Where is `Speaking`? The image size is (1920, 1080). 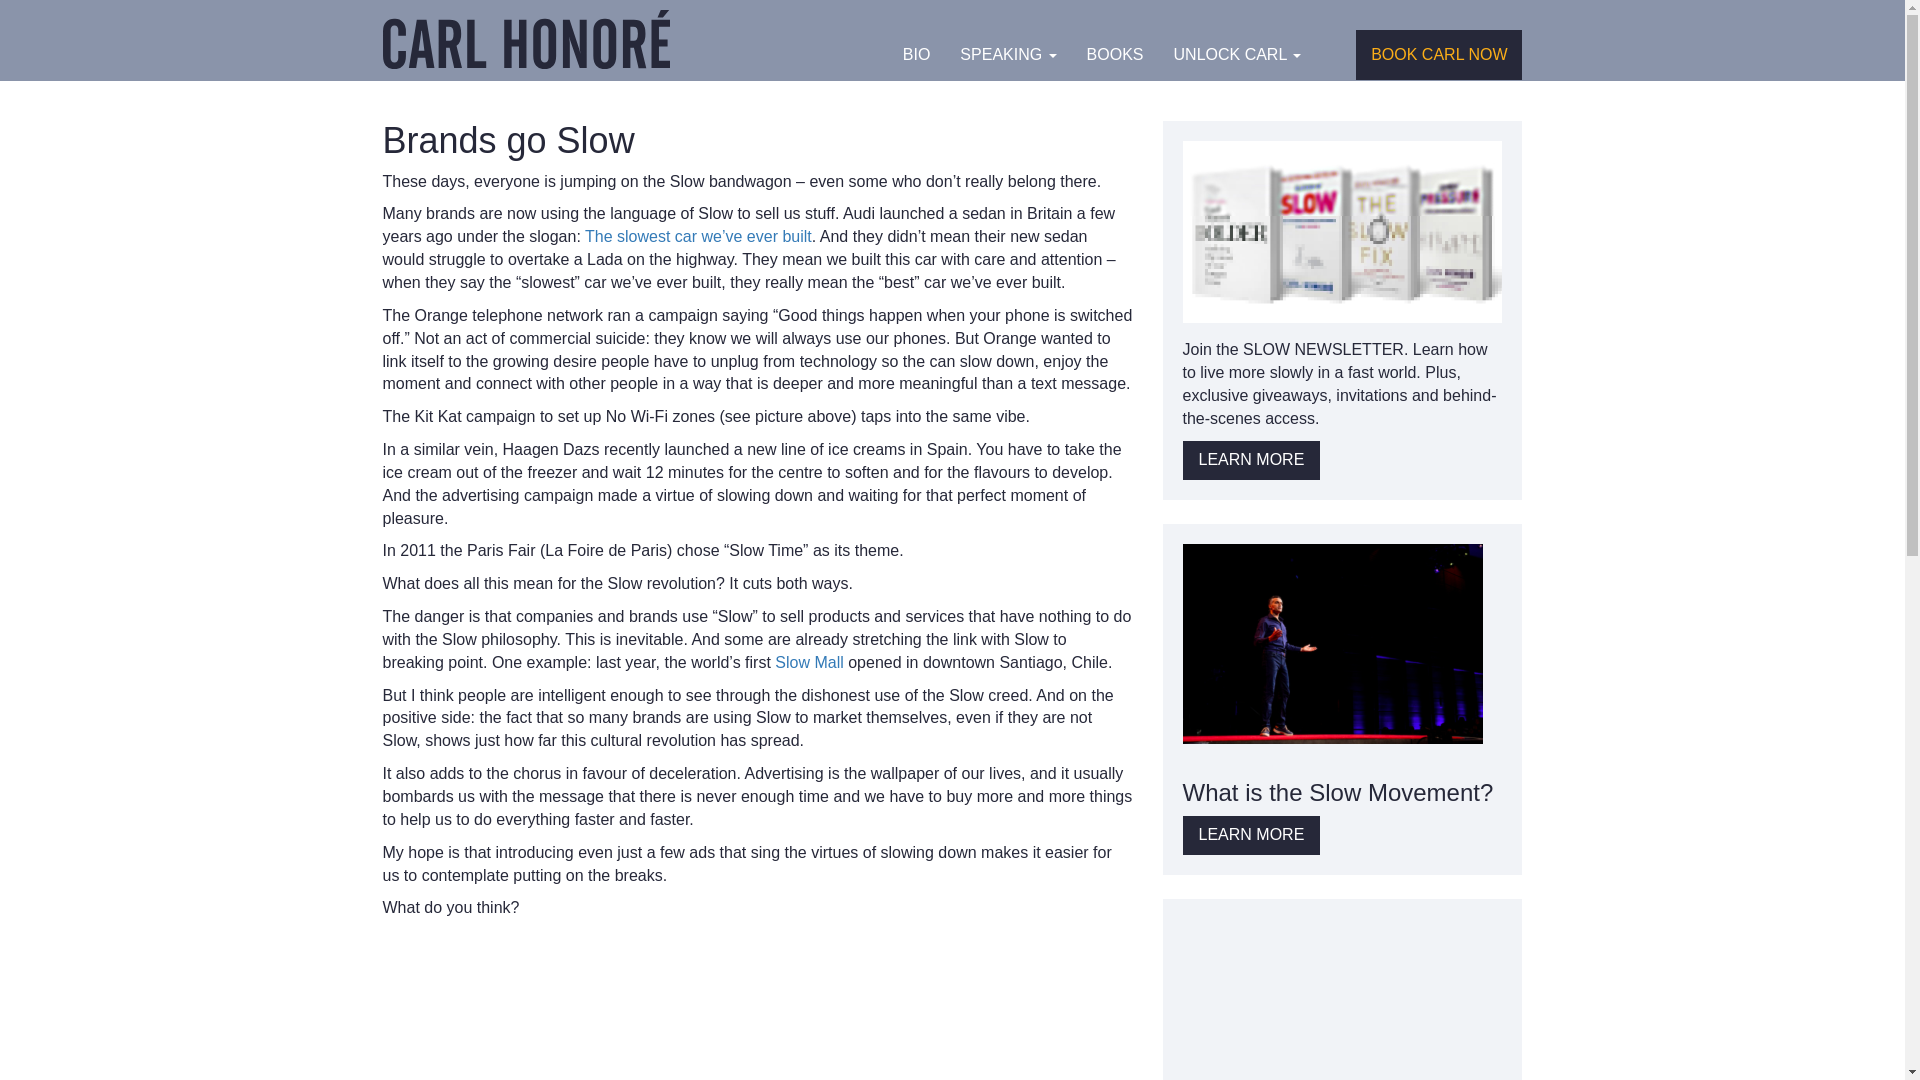 Speaking is located at coordinates (1008, 54).